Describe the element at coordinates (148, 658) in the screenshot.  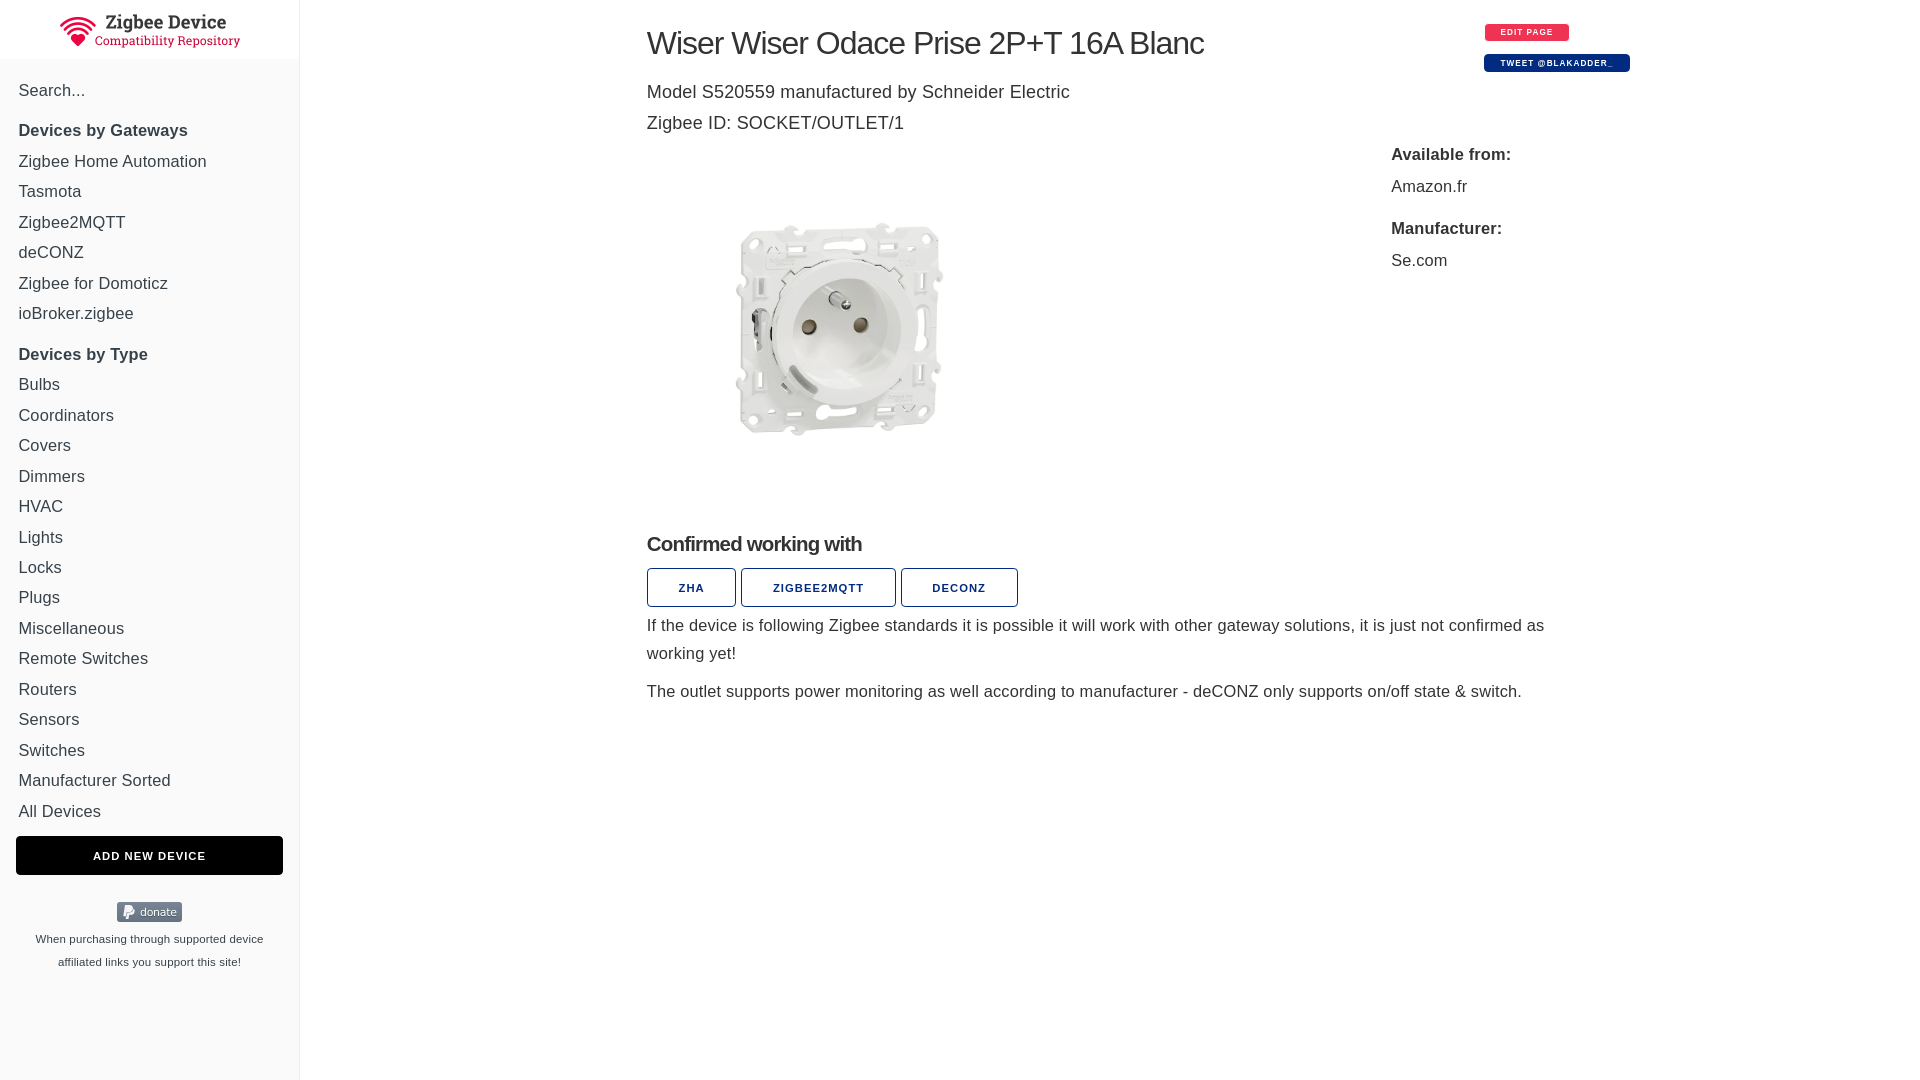
I see `Remote Switches` at that location.